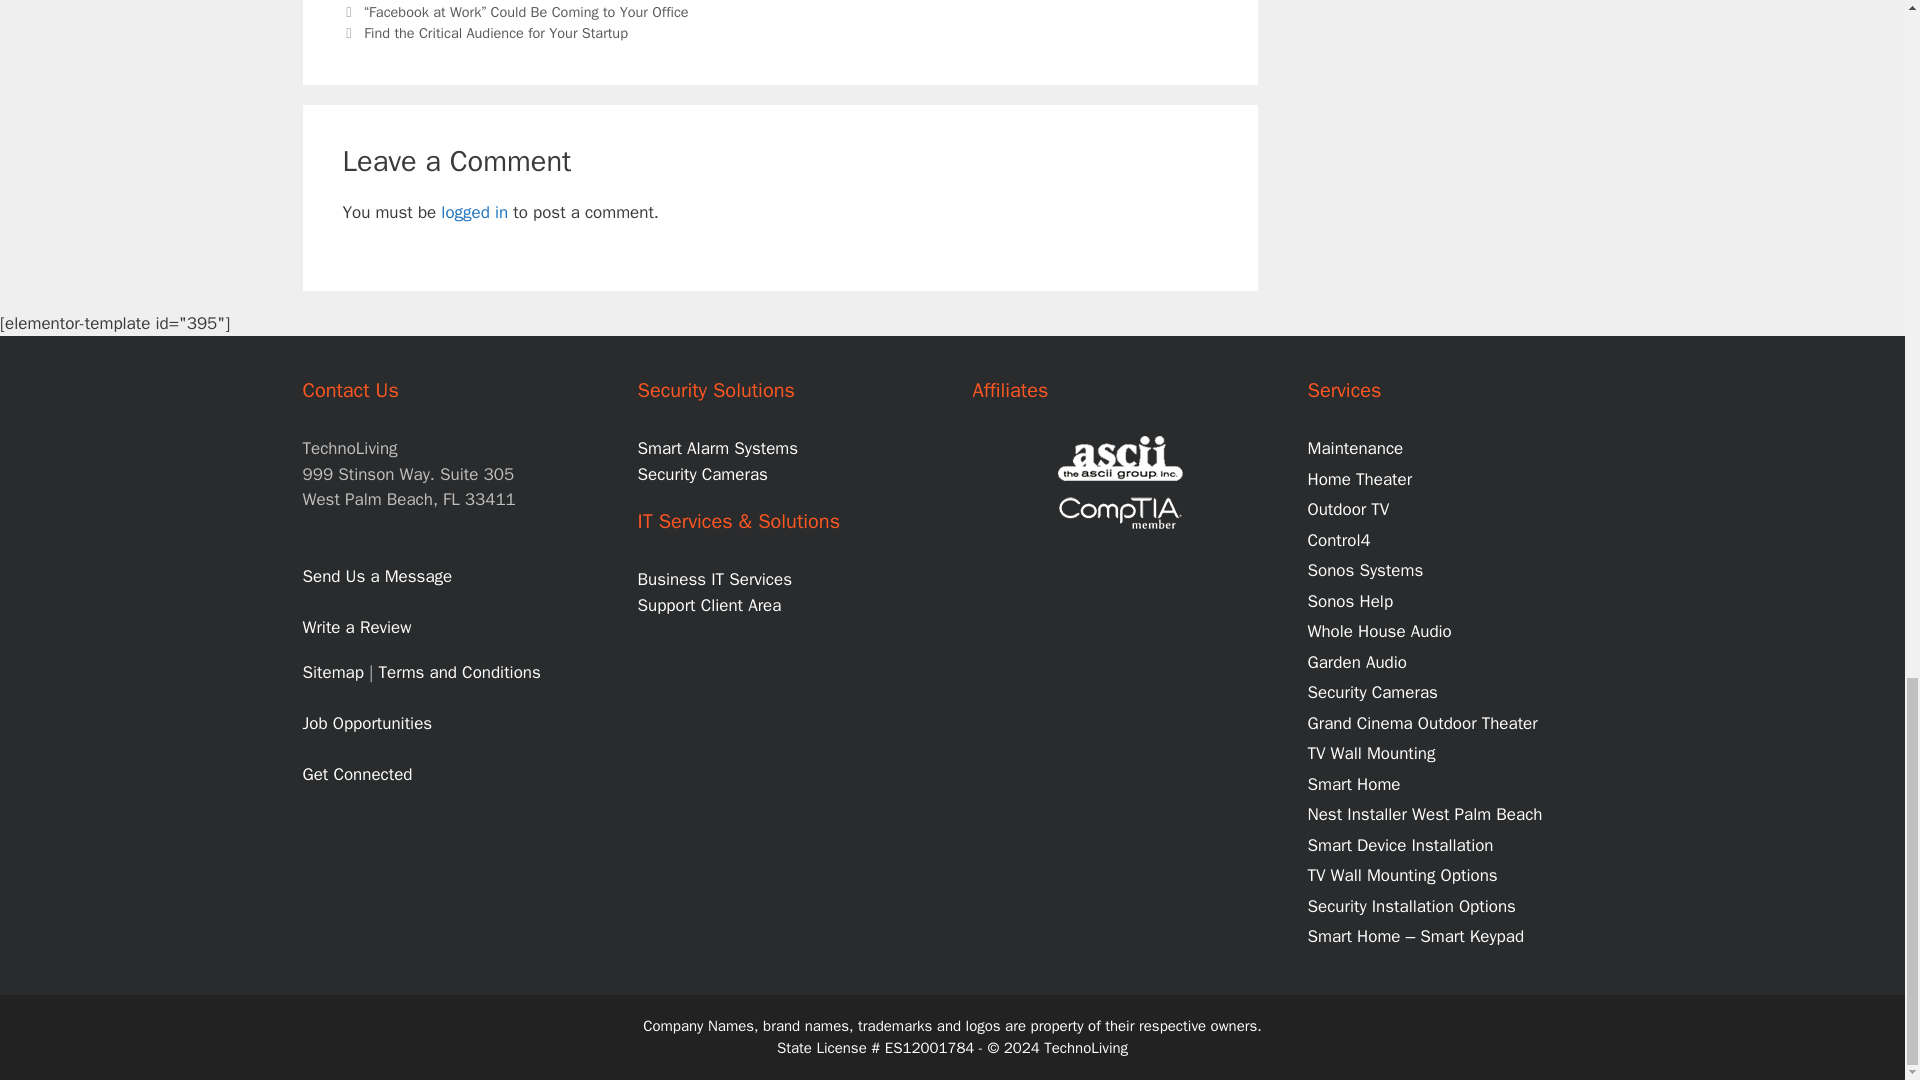 Image resolution: width=1920 pixels, height=1080 pixels. Describe the element at coordinates (702, 474) in the screenshot. I see `Security Cameras` at that location.